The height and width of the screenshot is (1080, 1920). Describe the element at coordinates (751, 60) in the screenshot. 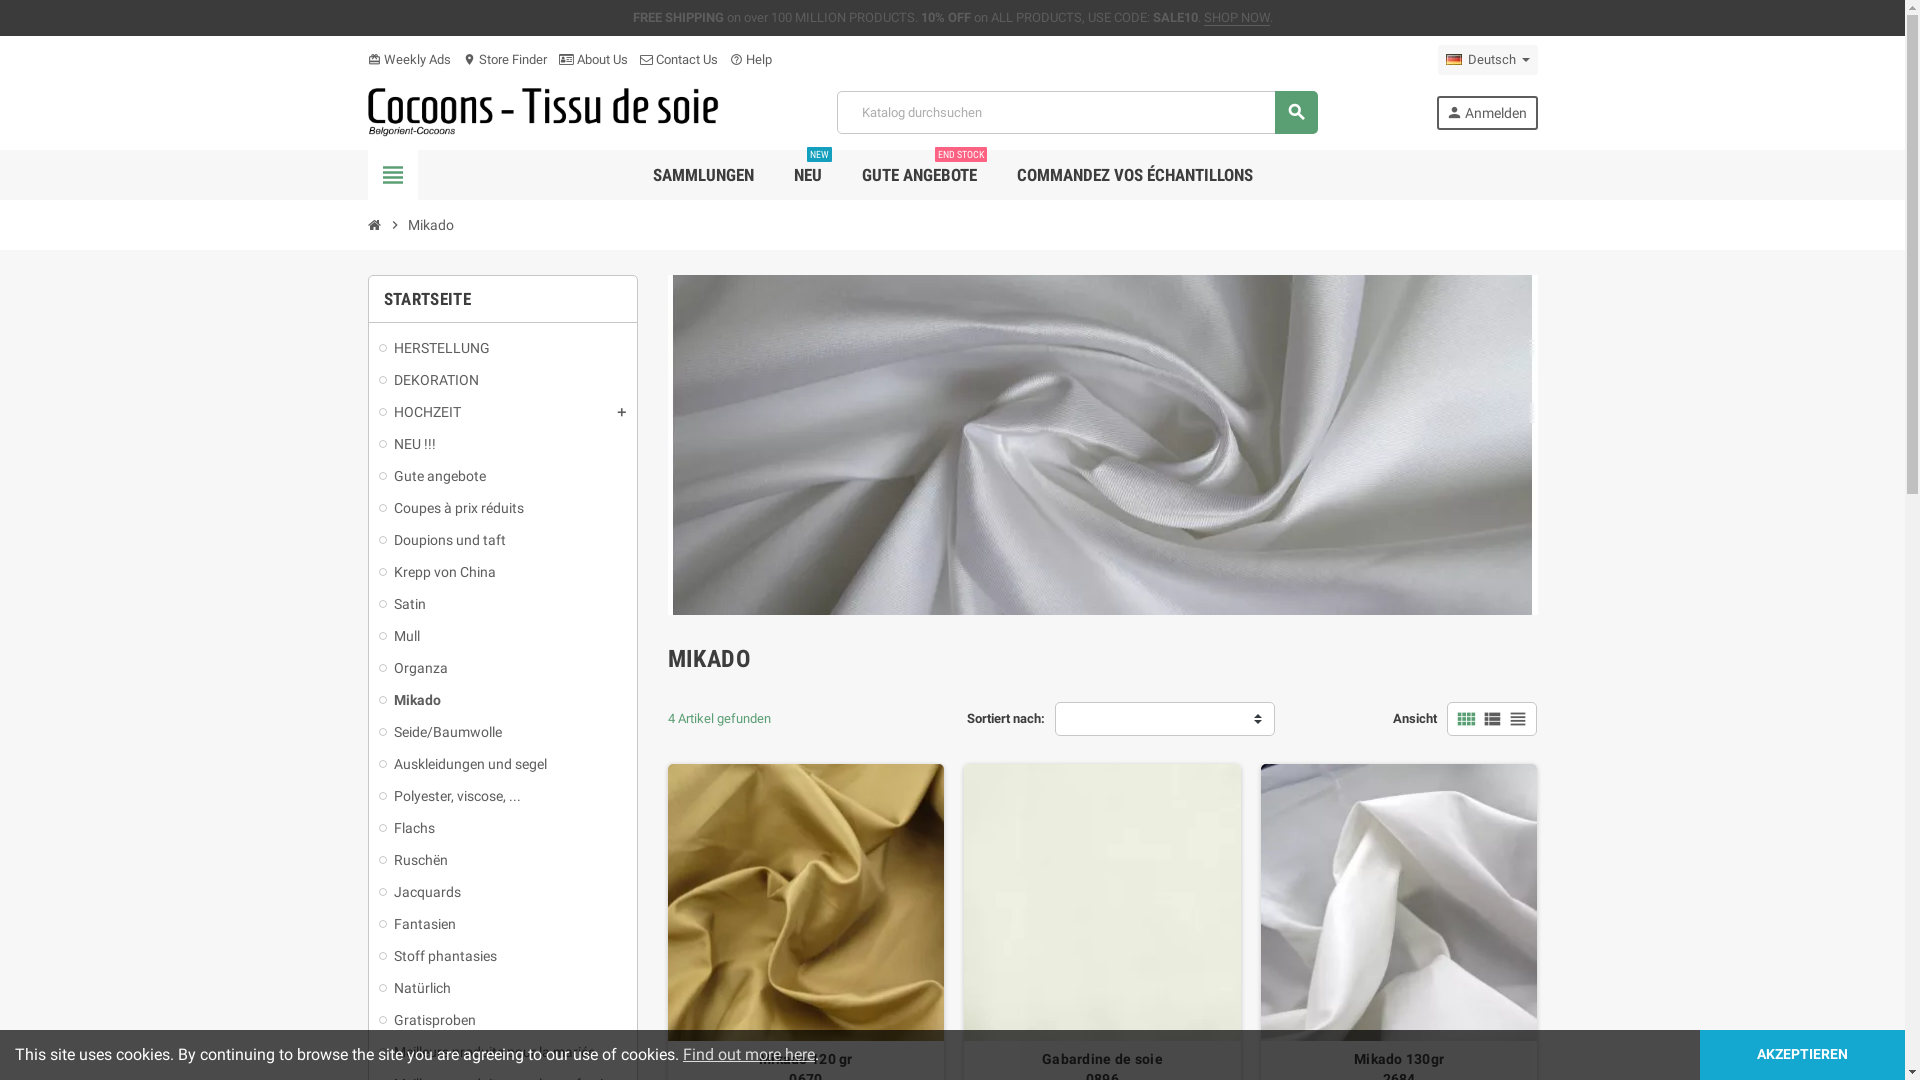

I see `help_outline Help` at that location.